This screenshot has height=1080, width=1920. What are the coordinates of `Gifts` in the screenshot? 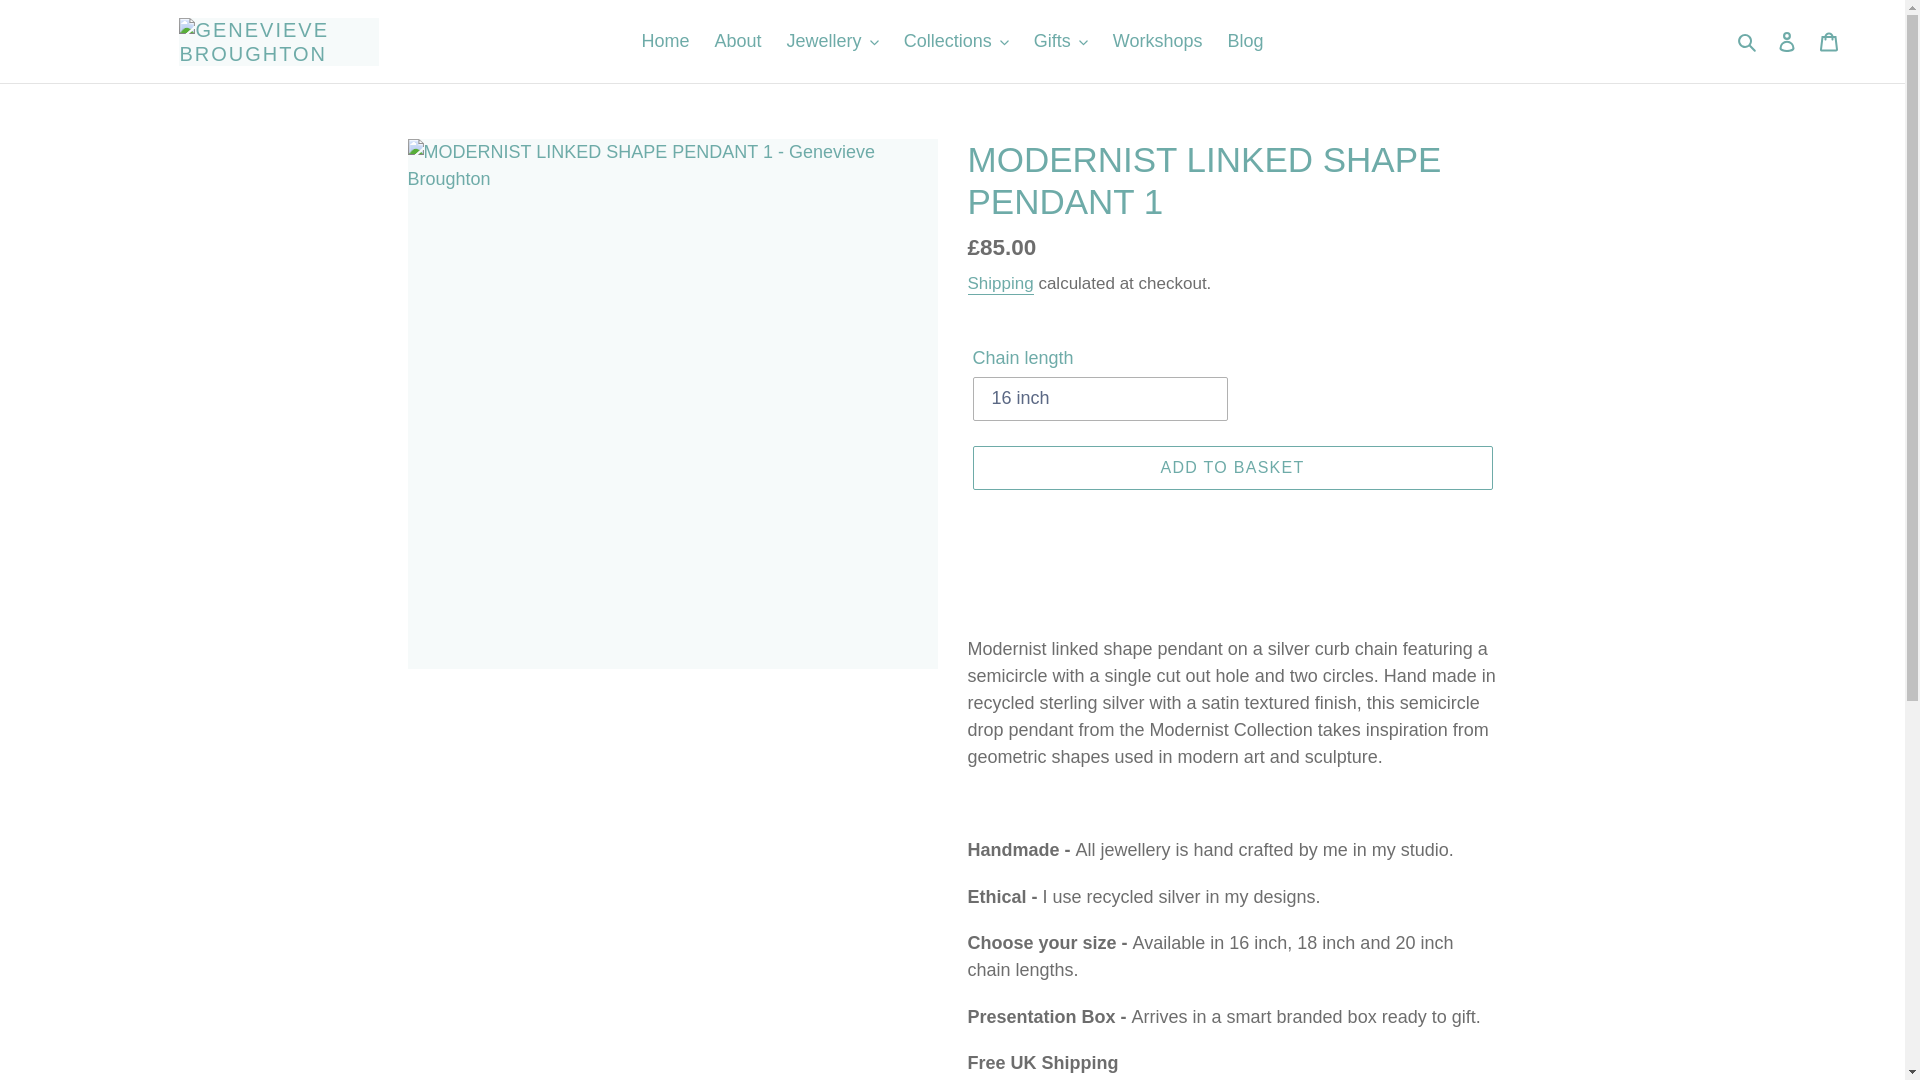 It's located at (1060, 41).